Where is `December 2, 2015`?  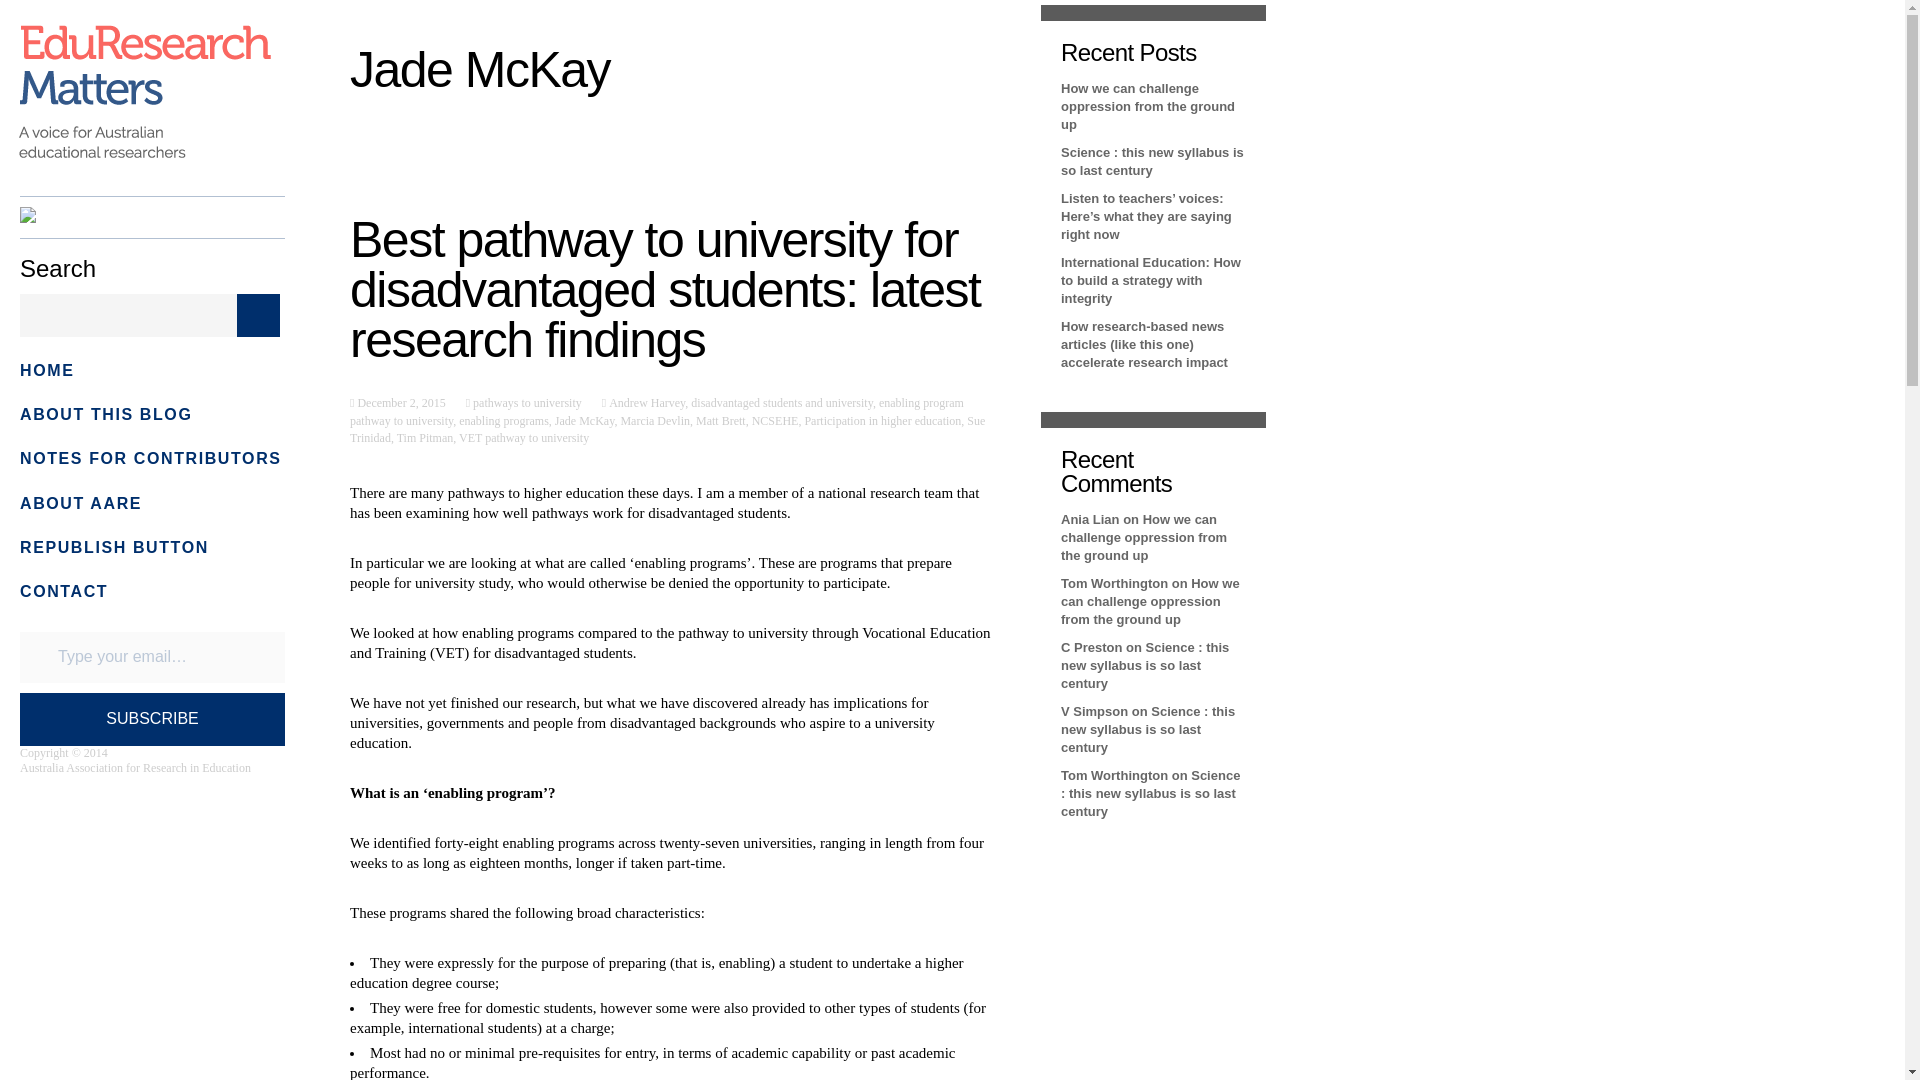 December 2, 2015 is located at coordinates (399, 403).